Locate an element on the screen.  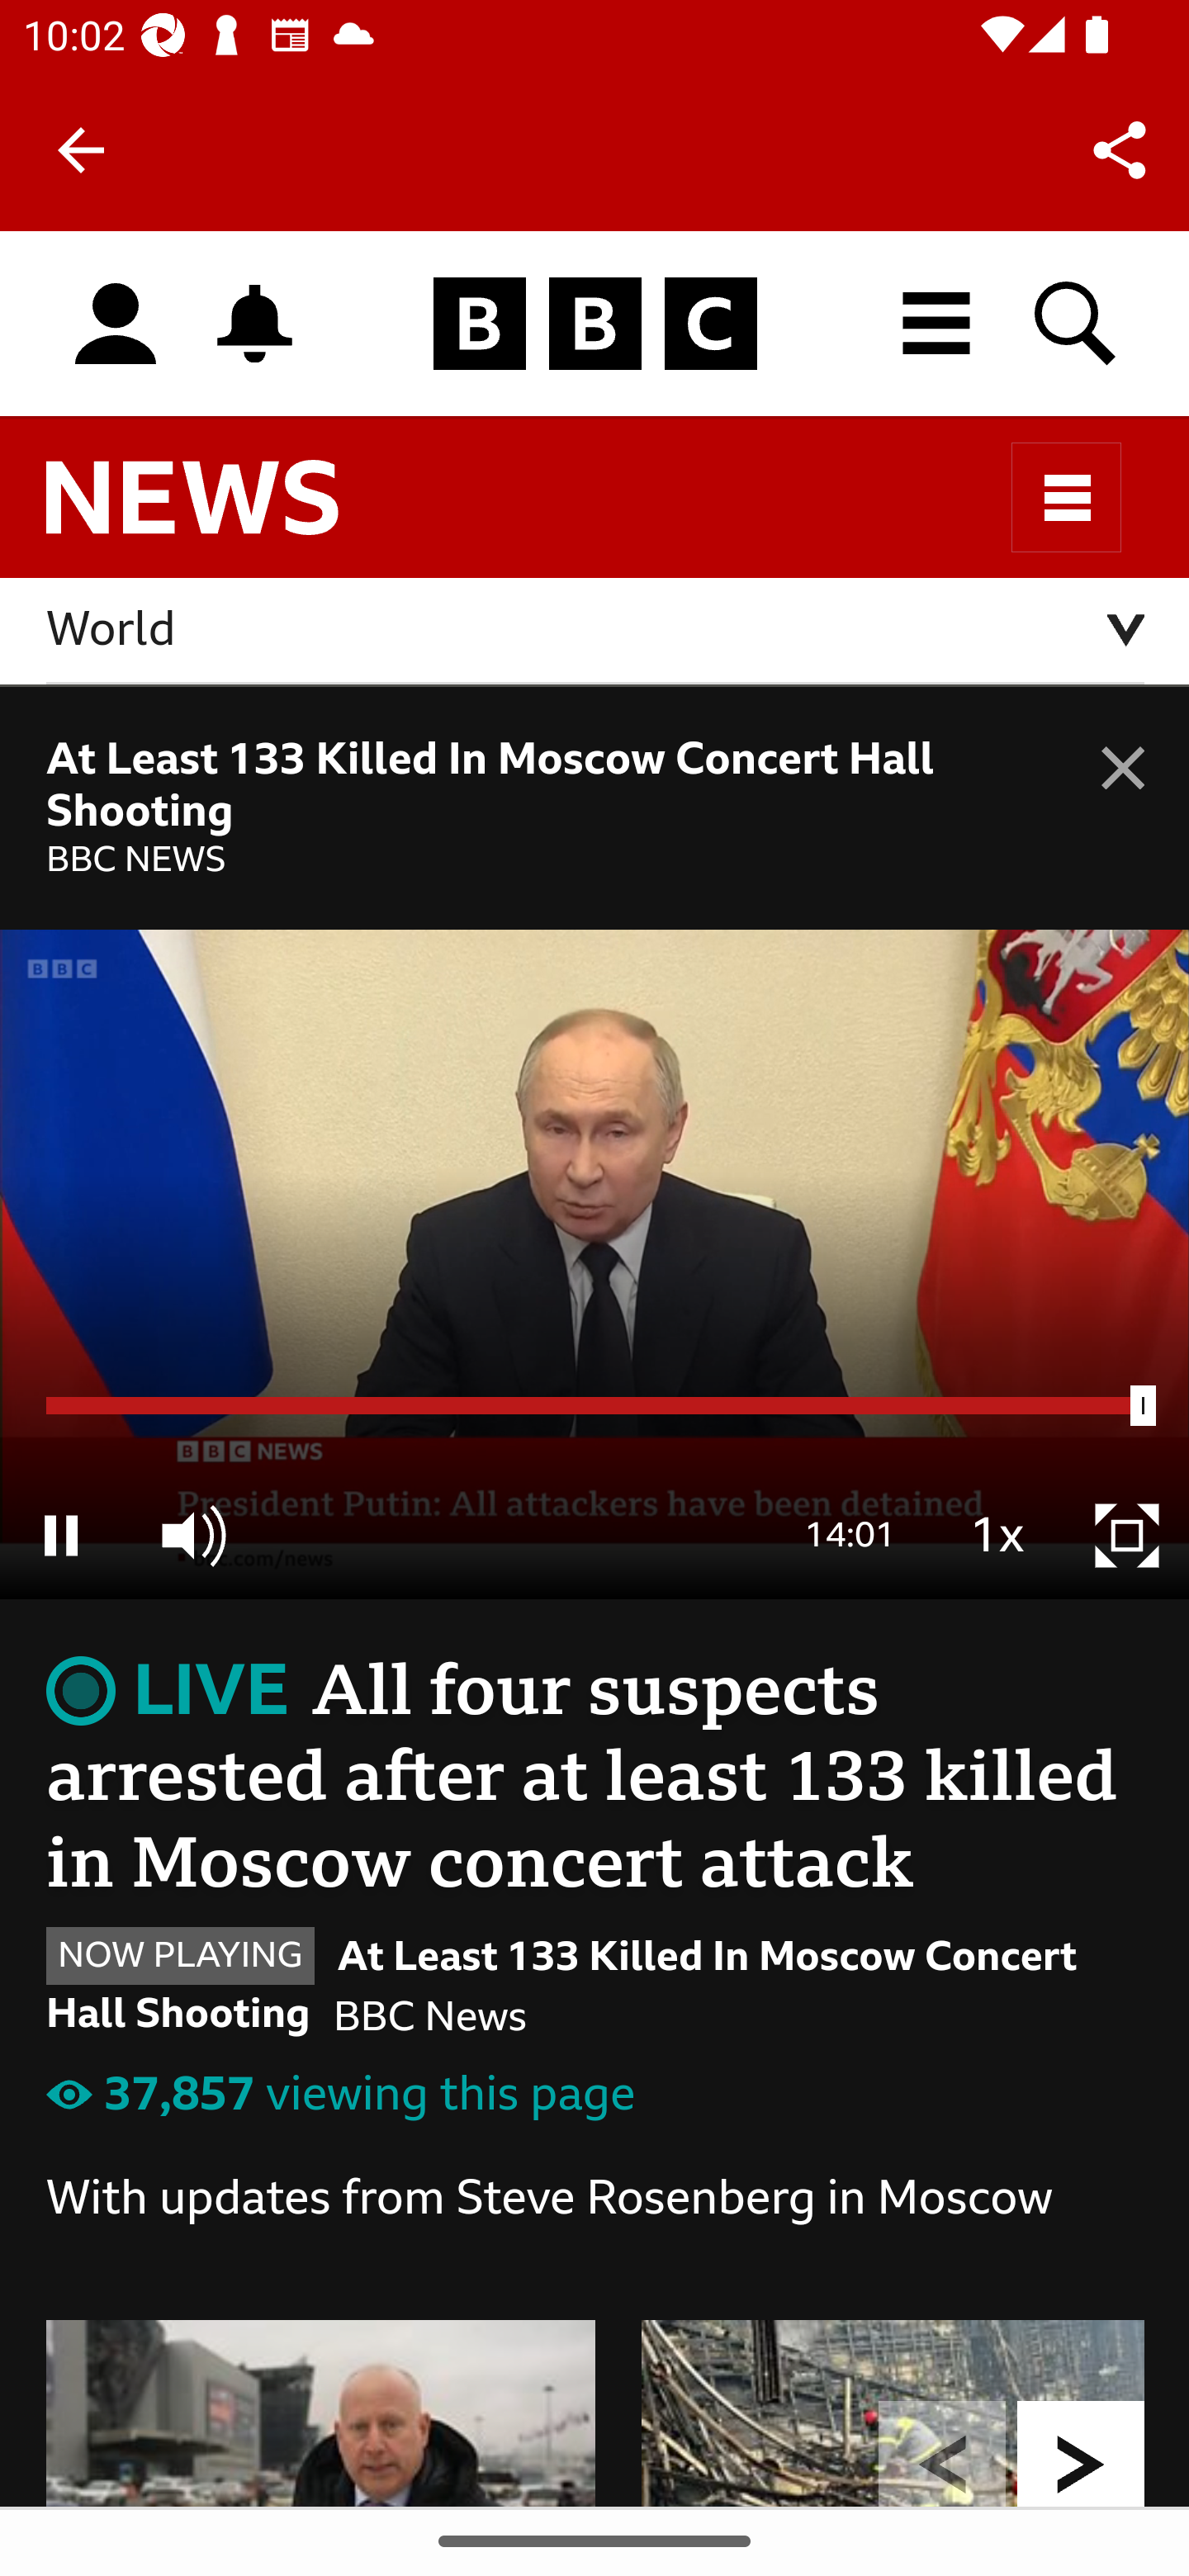
World is located at coordinates (596, 631).